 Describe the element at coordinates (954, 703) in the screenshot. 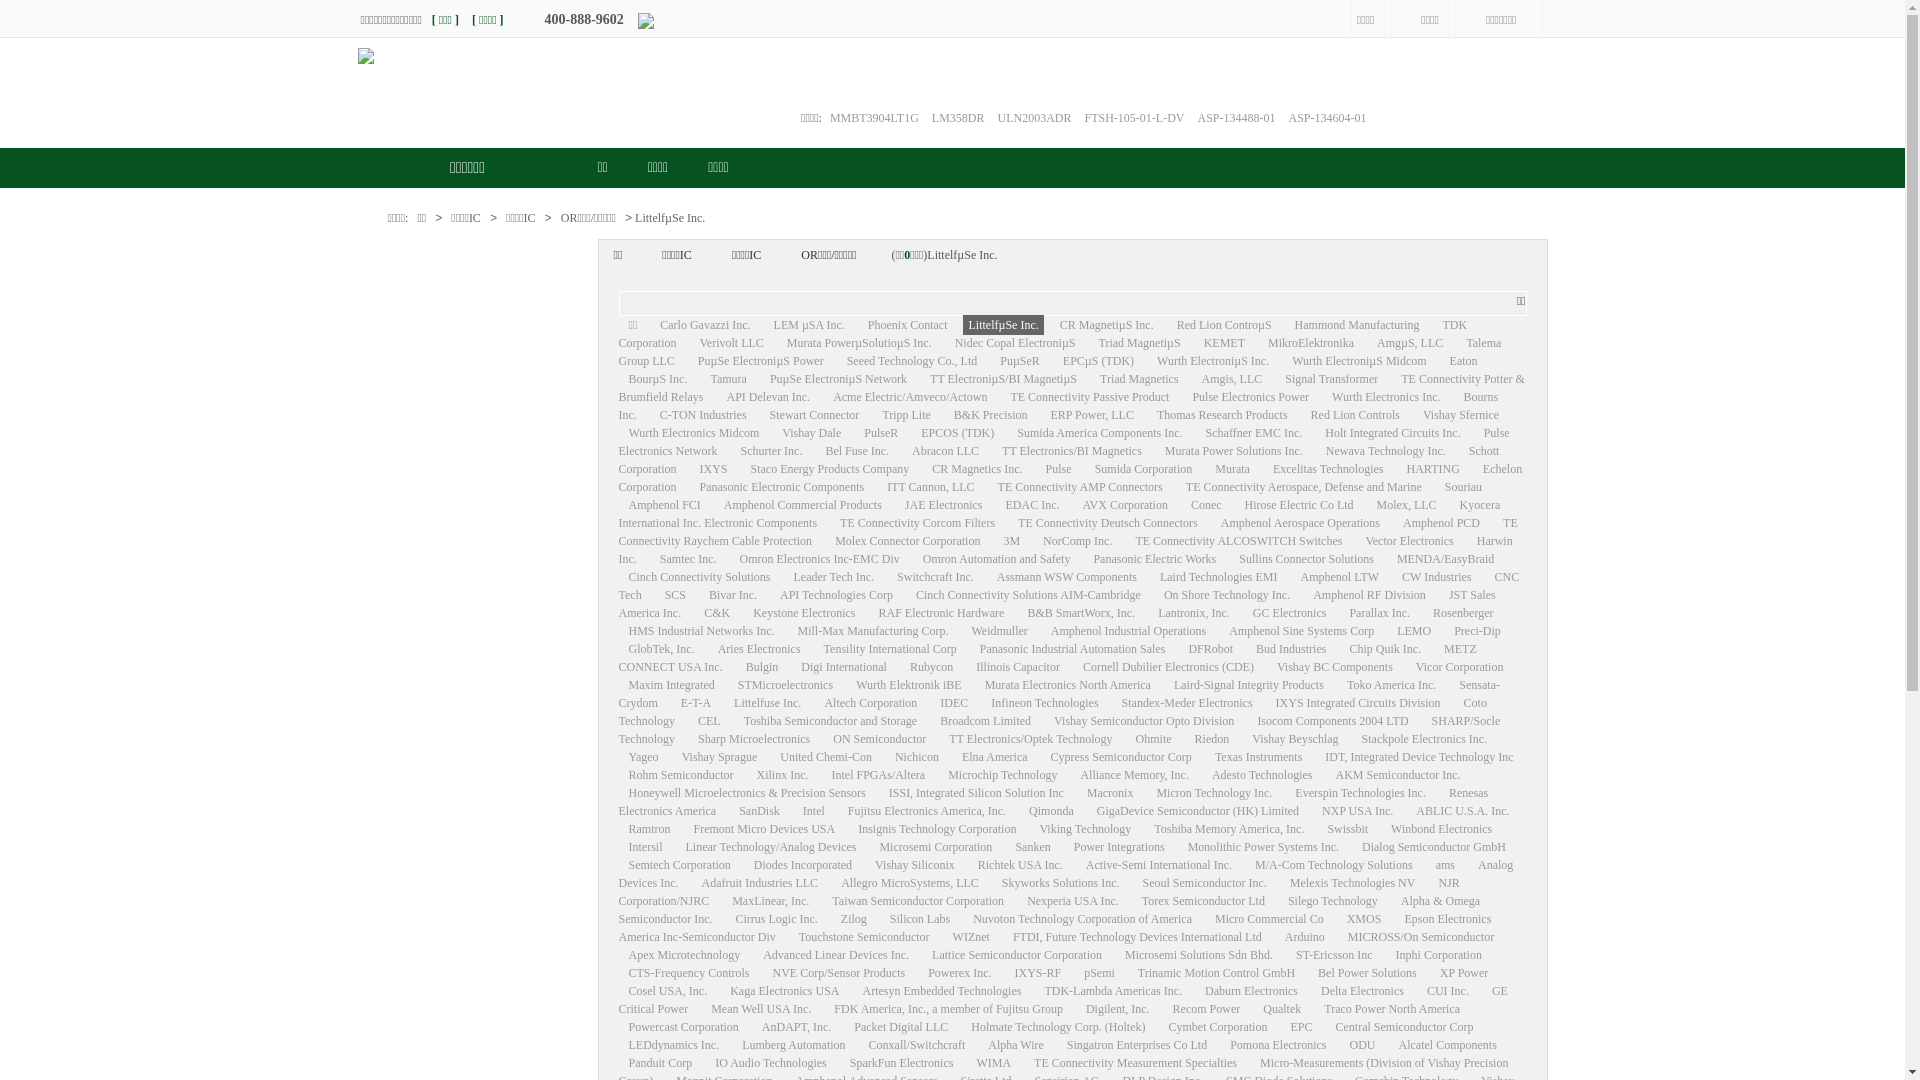

I see `IDEC` at that location.